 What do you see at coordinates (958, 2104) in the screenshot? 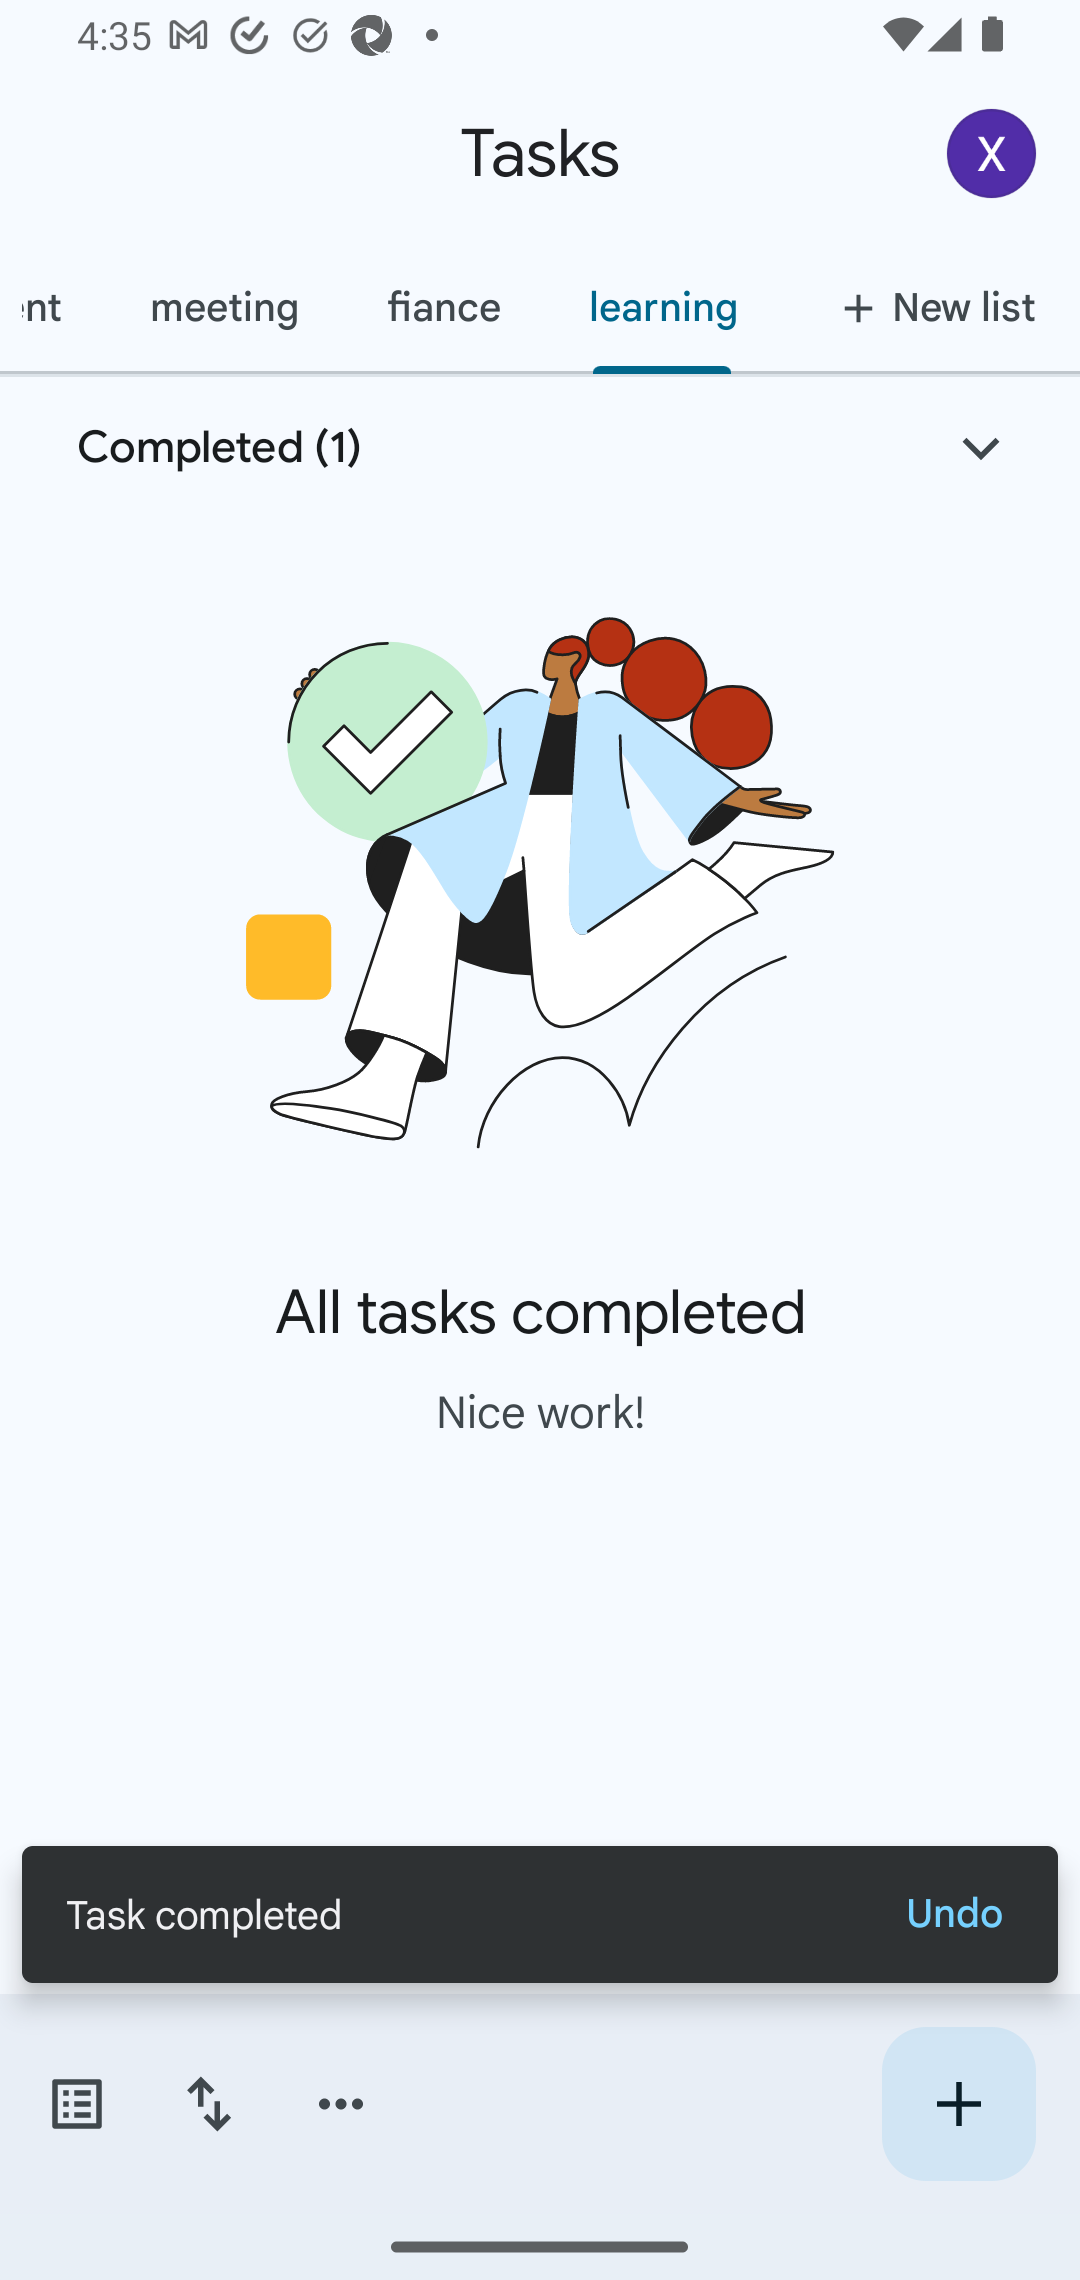
I see `Create new task` at bounding box center [958, 2104].